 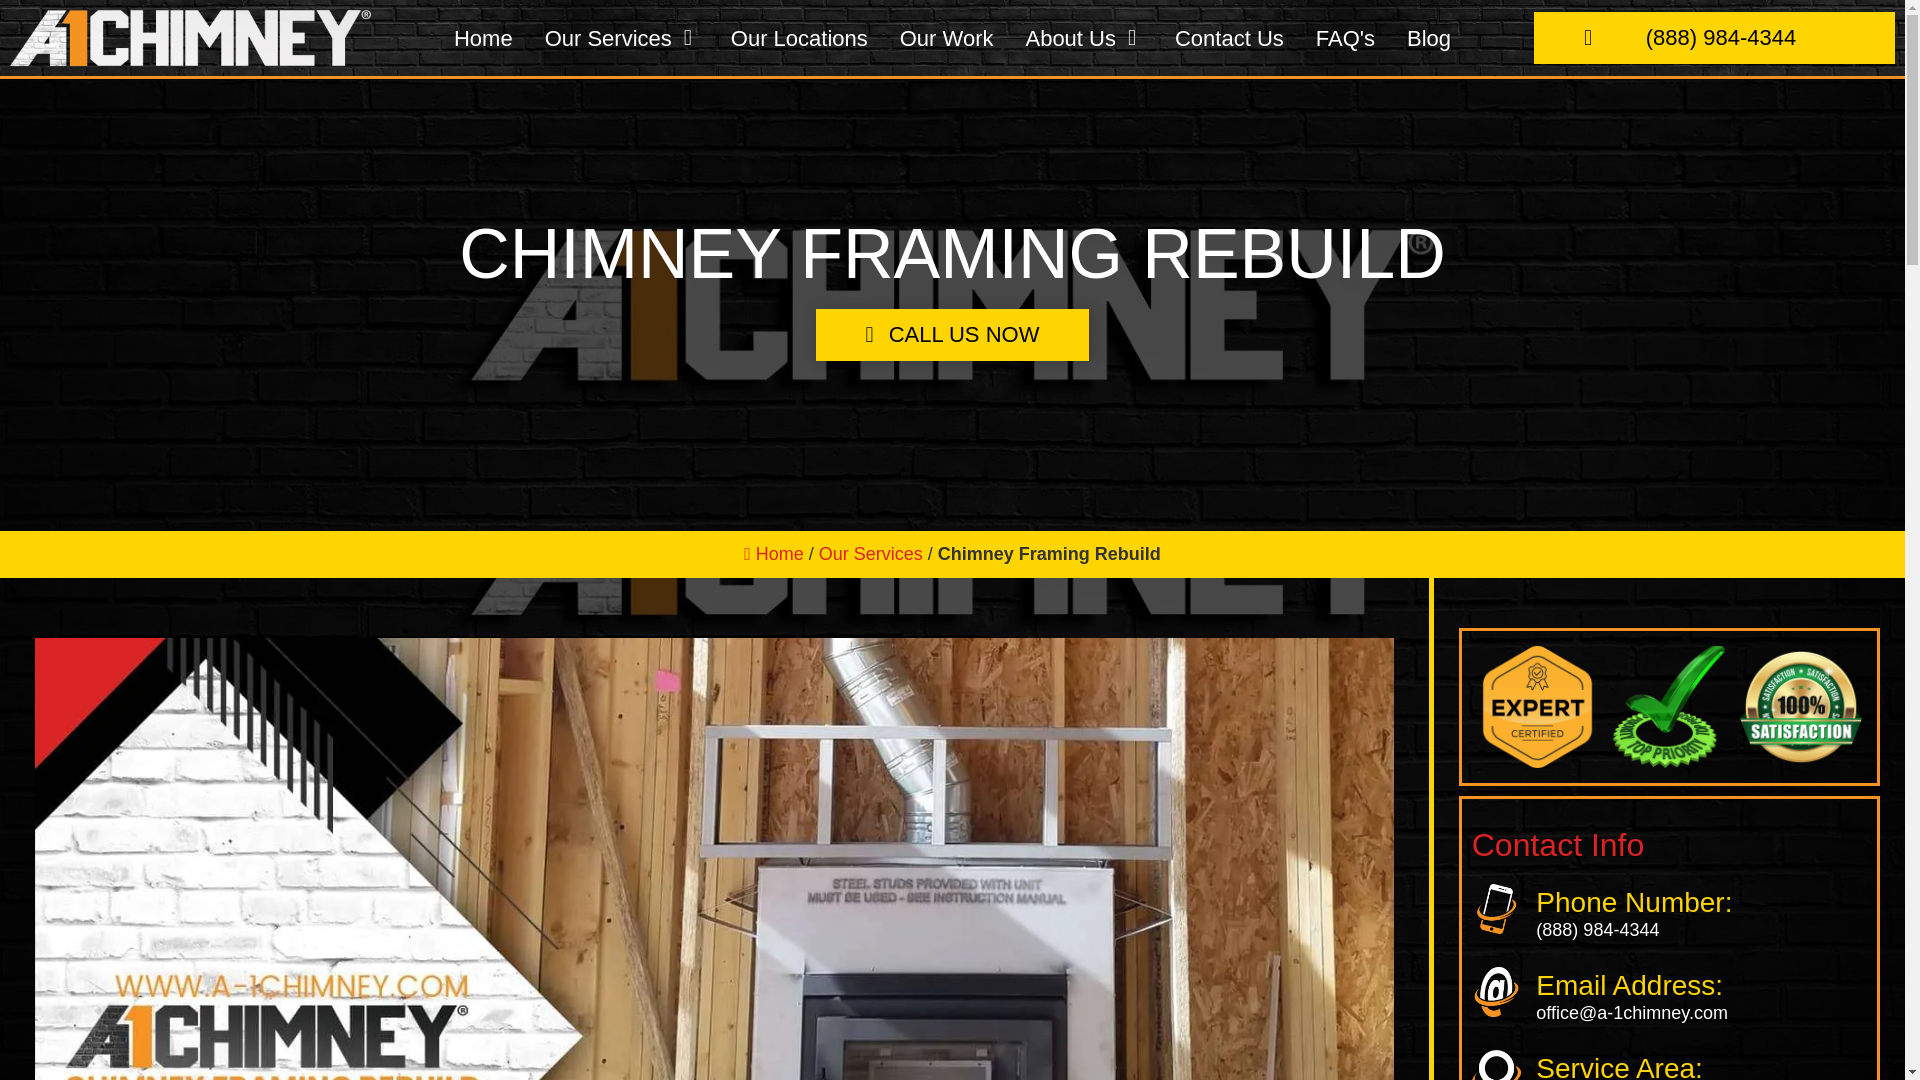 What do you see at coordinates (608, 10) in the screenshot?
I see `Our Services` at bounding box center [608, 10].